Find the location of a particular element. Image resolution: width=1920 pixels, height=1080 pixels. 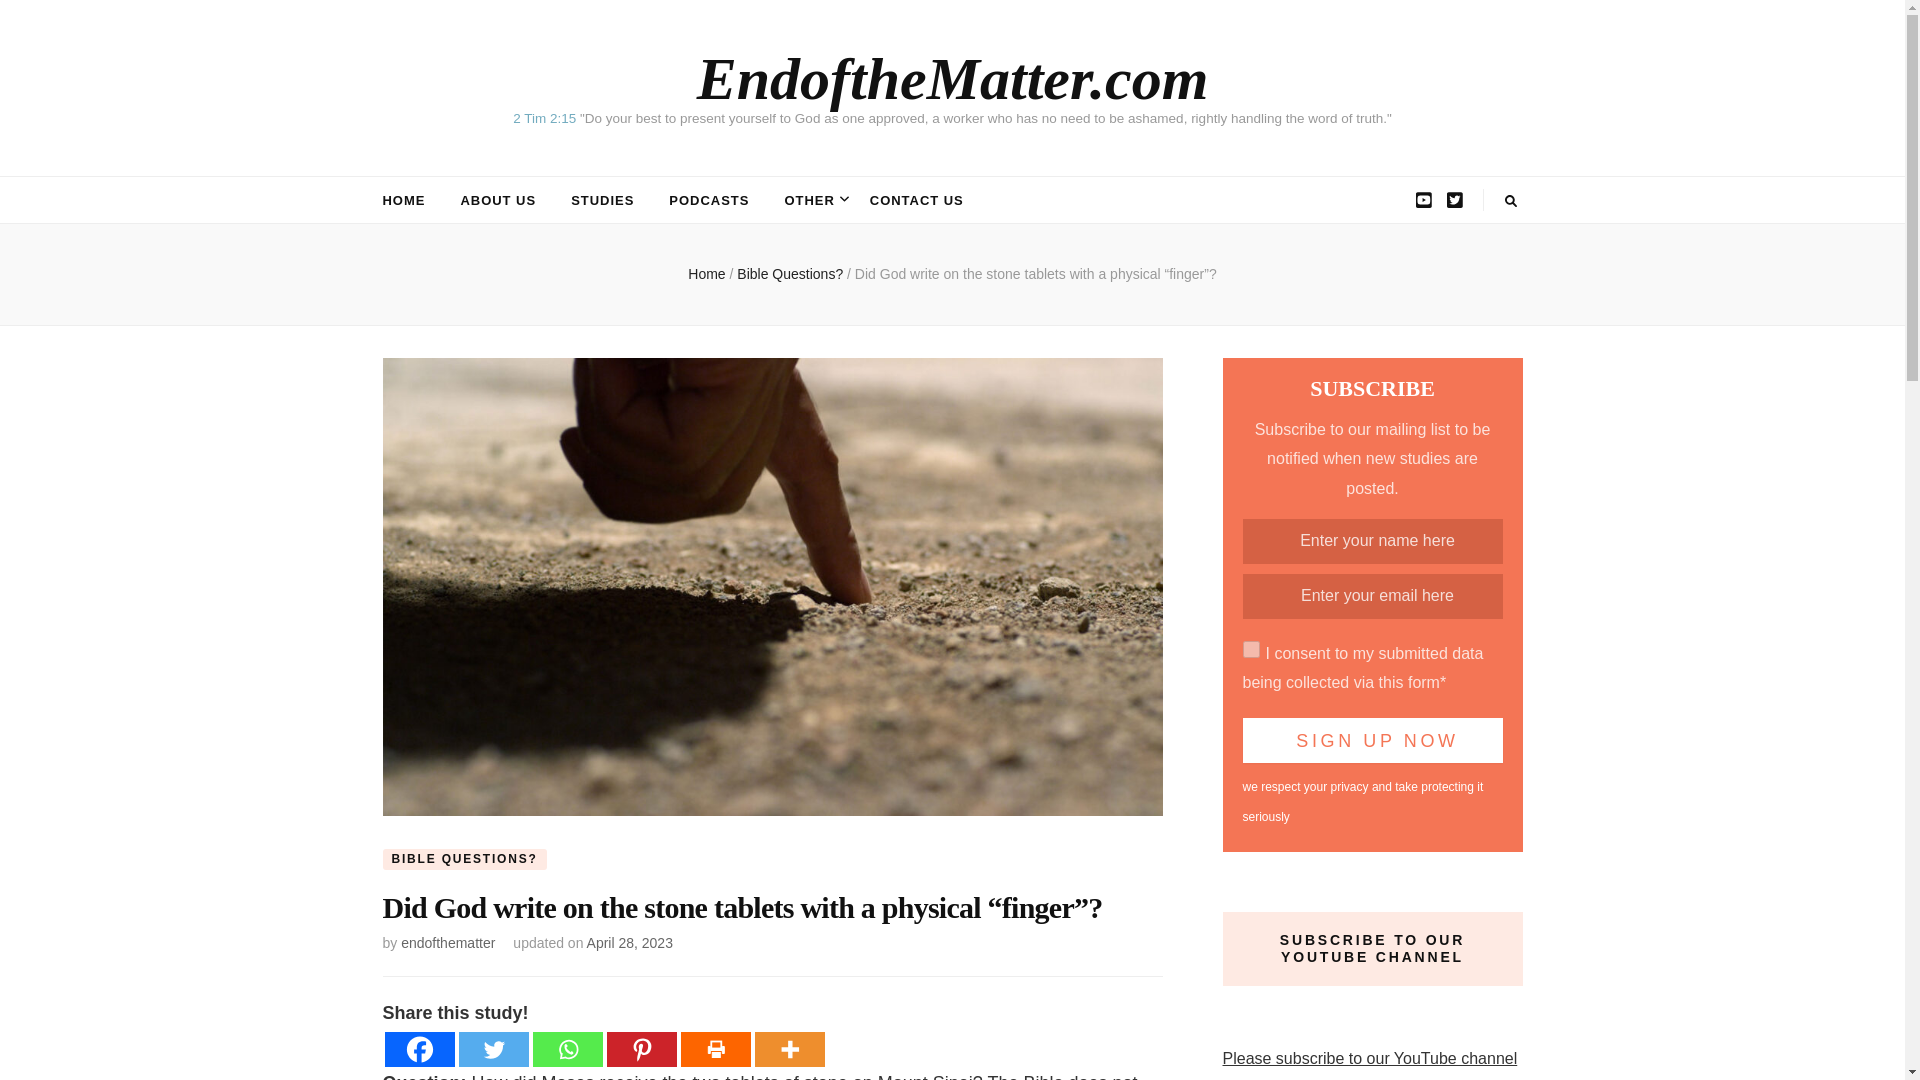

STUDIES is located at coordinates (602, 200).